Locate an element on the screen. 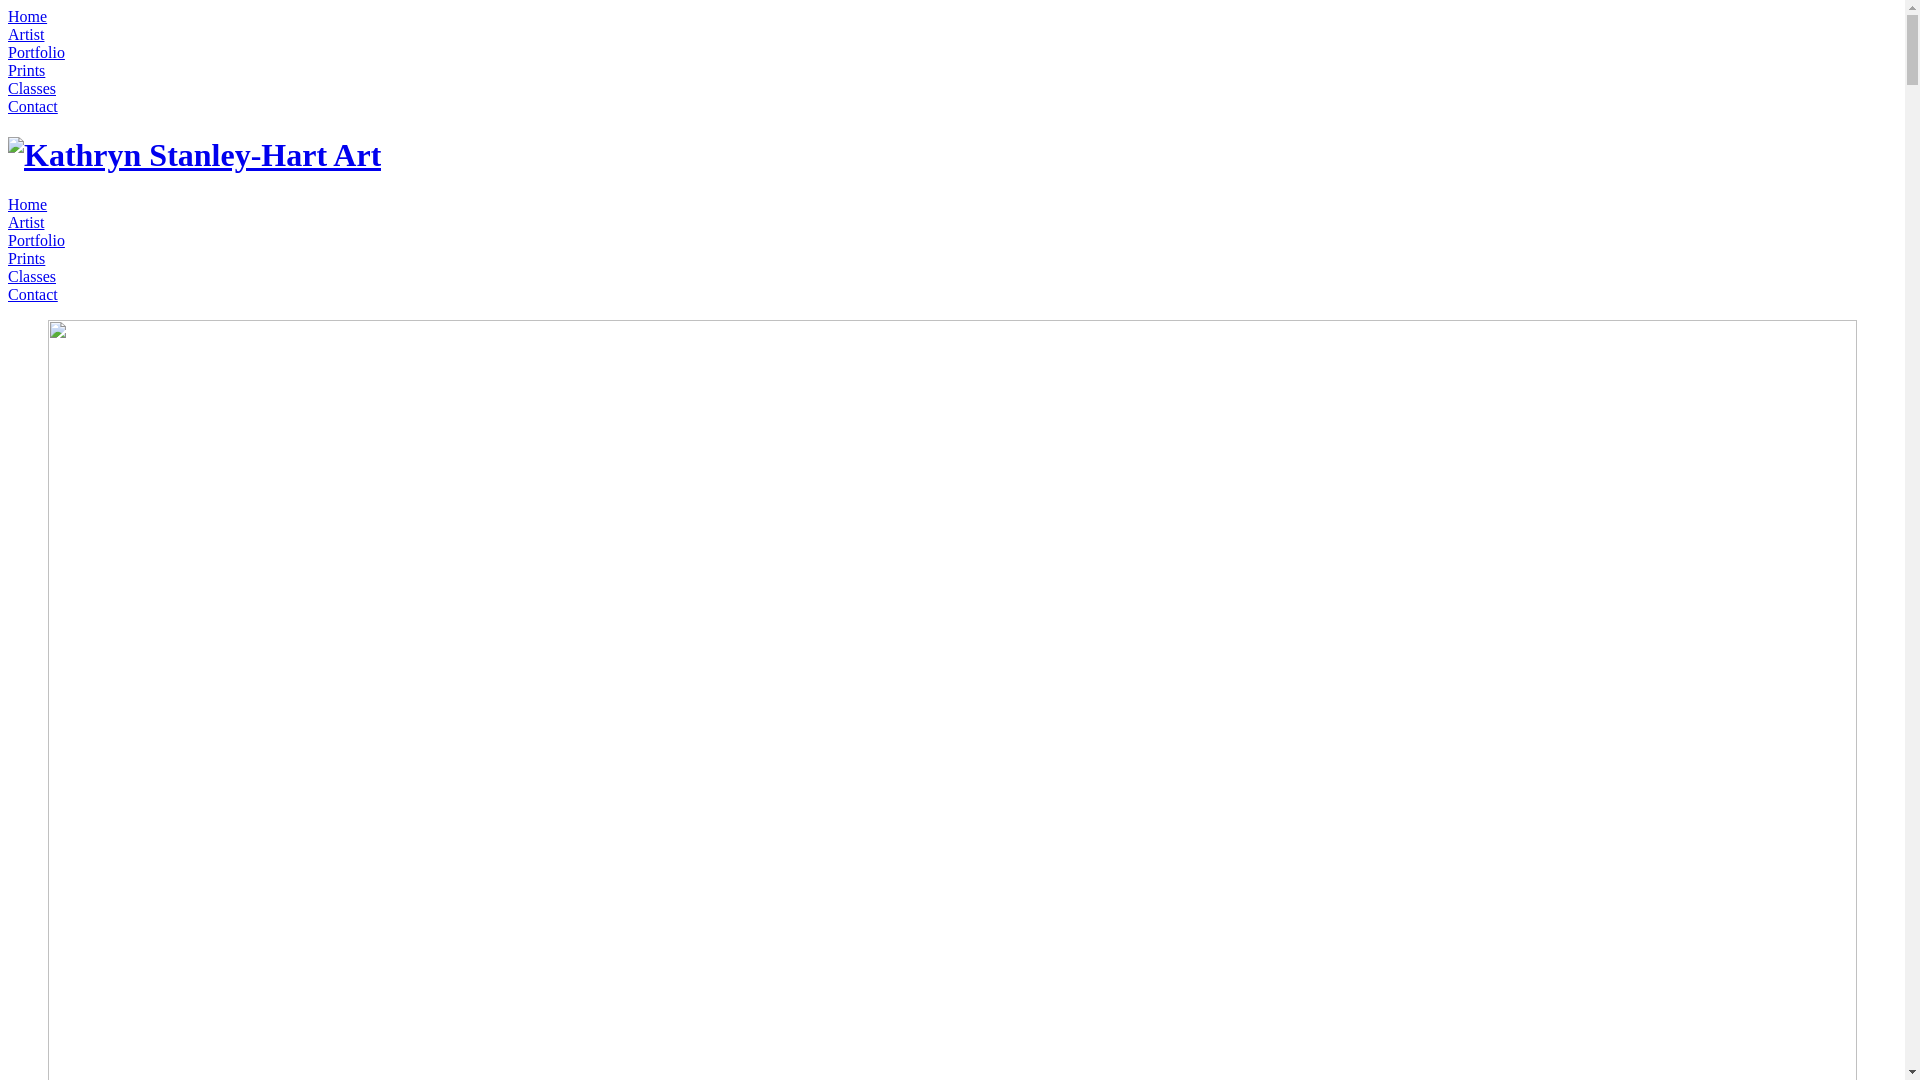 The image size is (1920, 1080). Prints is located at coordinates (26, 258).